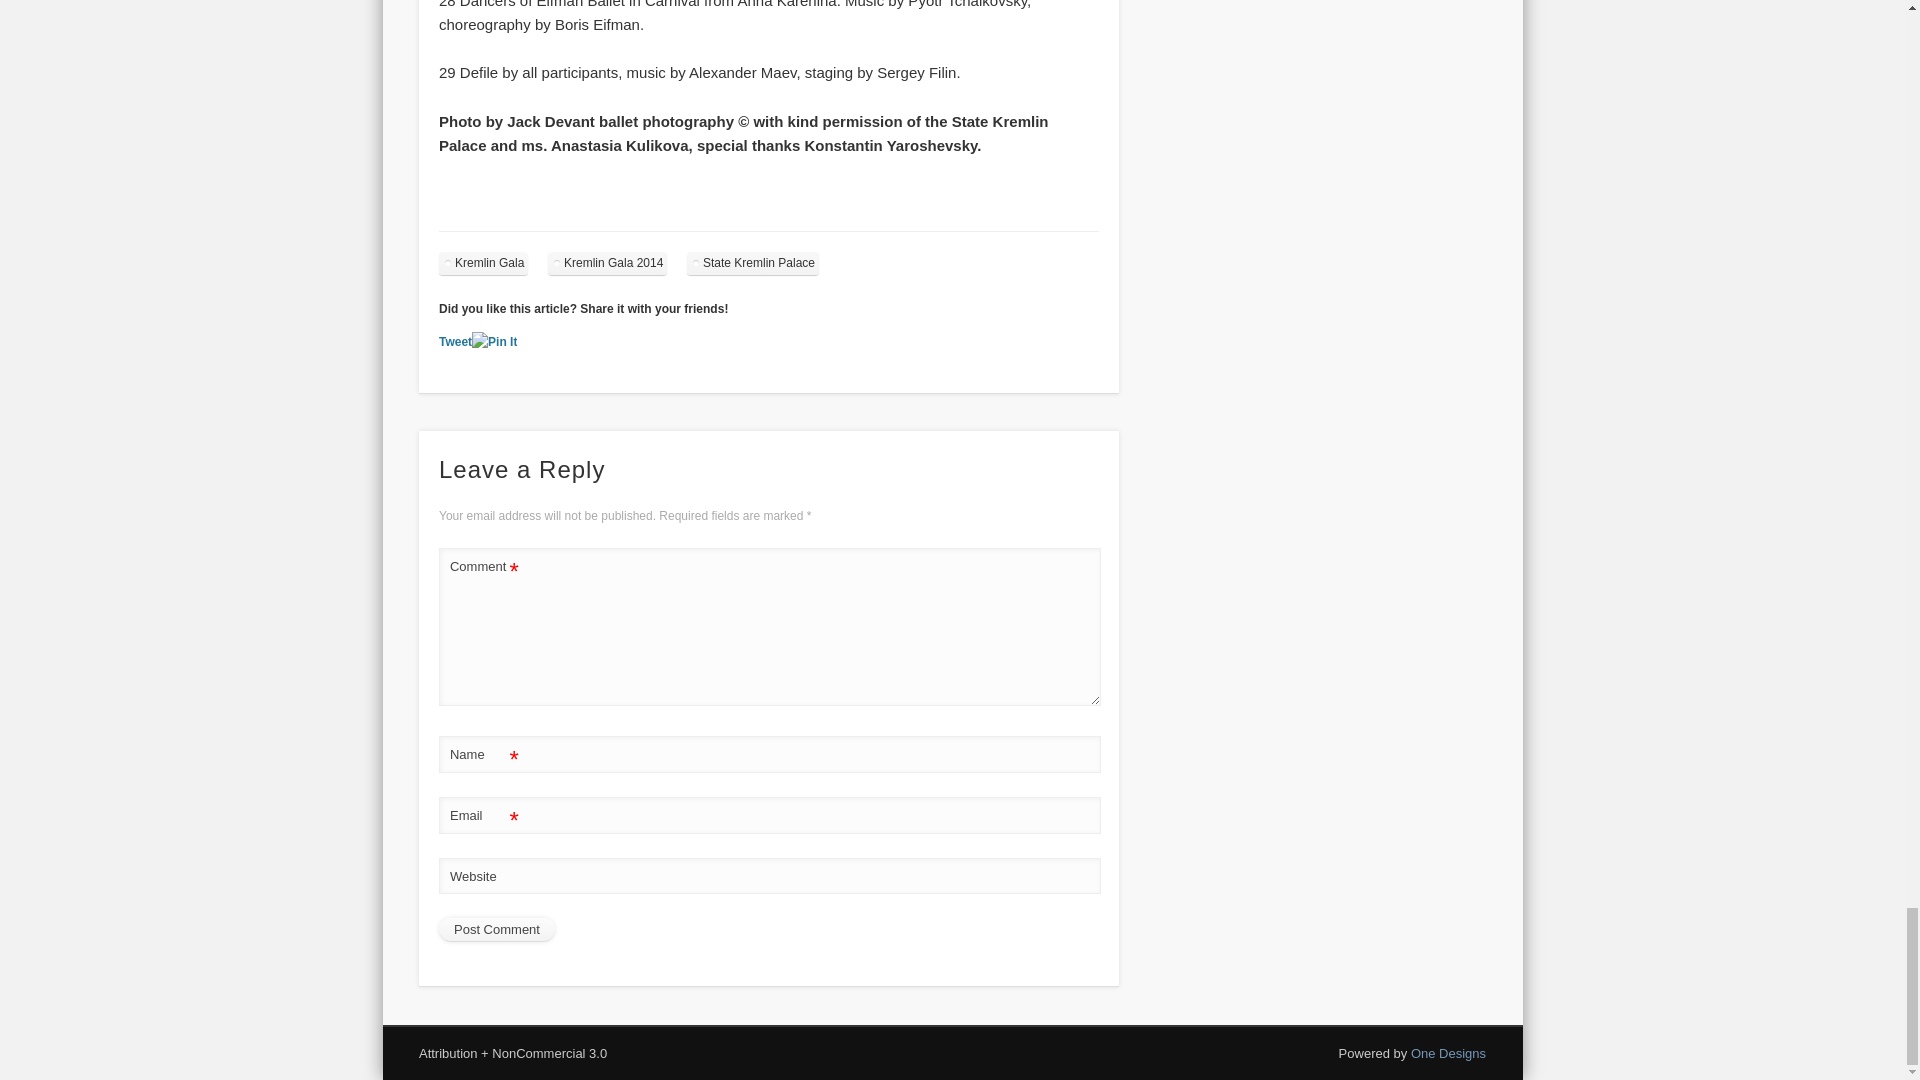  I want to click on State Kremlin Palace, so click(753, 263).